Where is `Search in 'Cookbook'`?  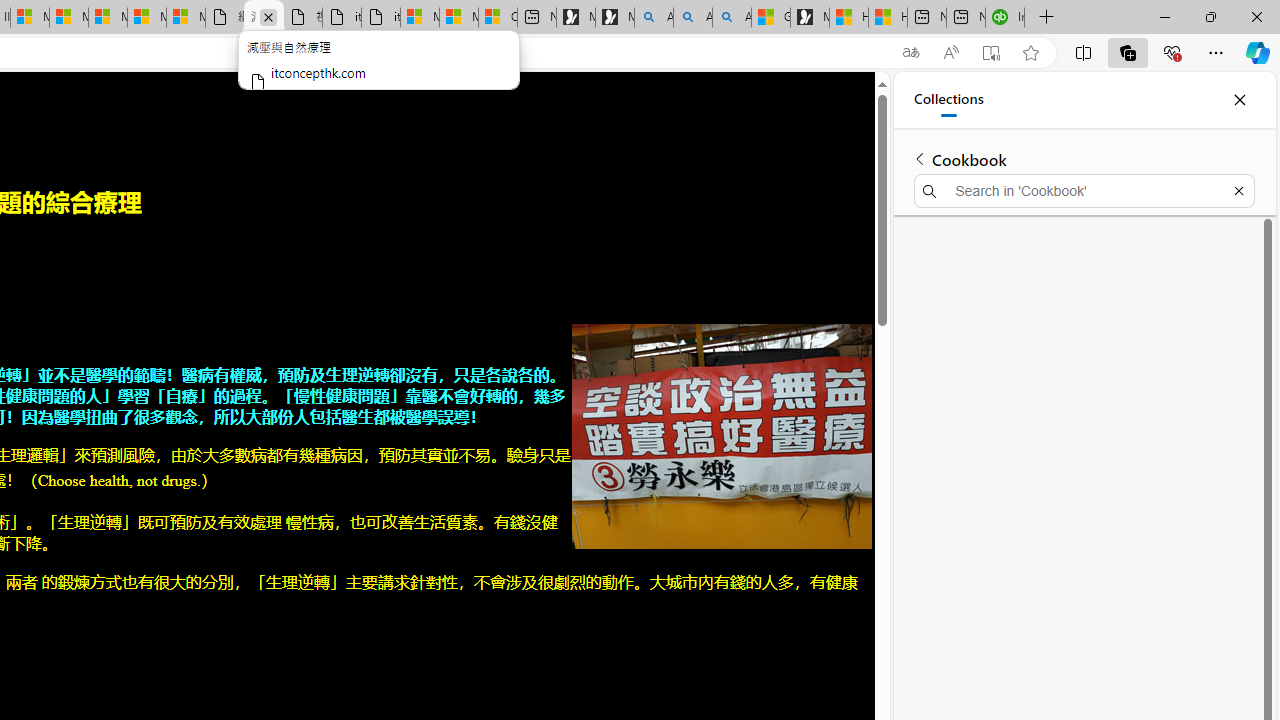
Search in 'Cookbook' is located at coordinates (1084, 190).